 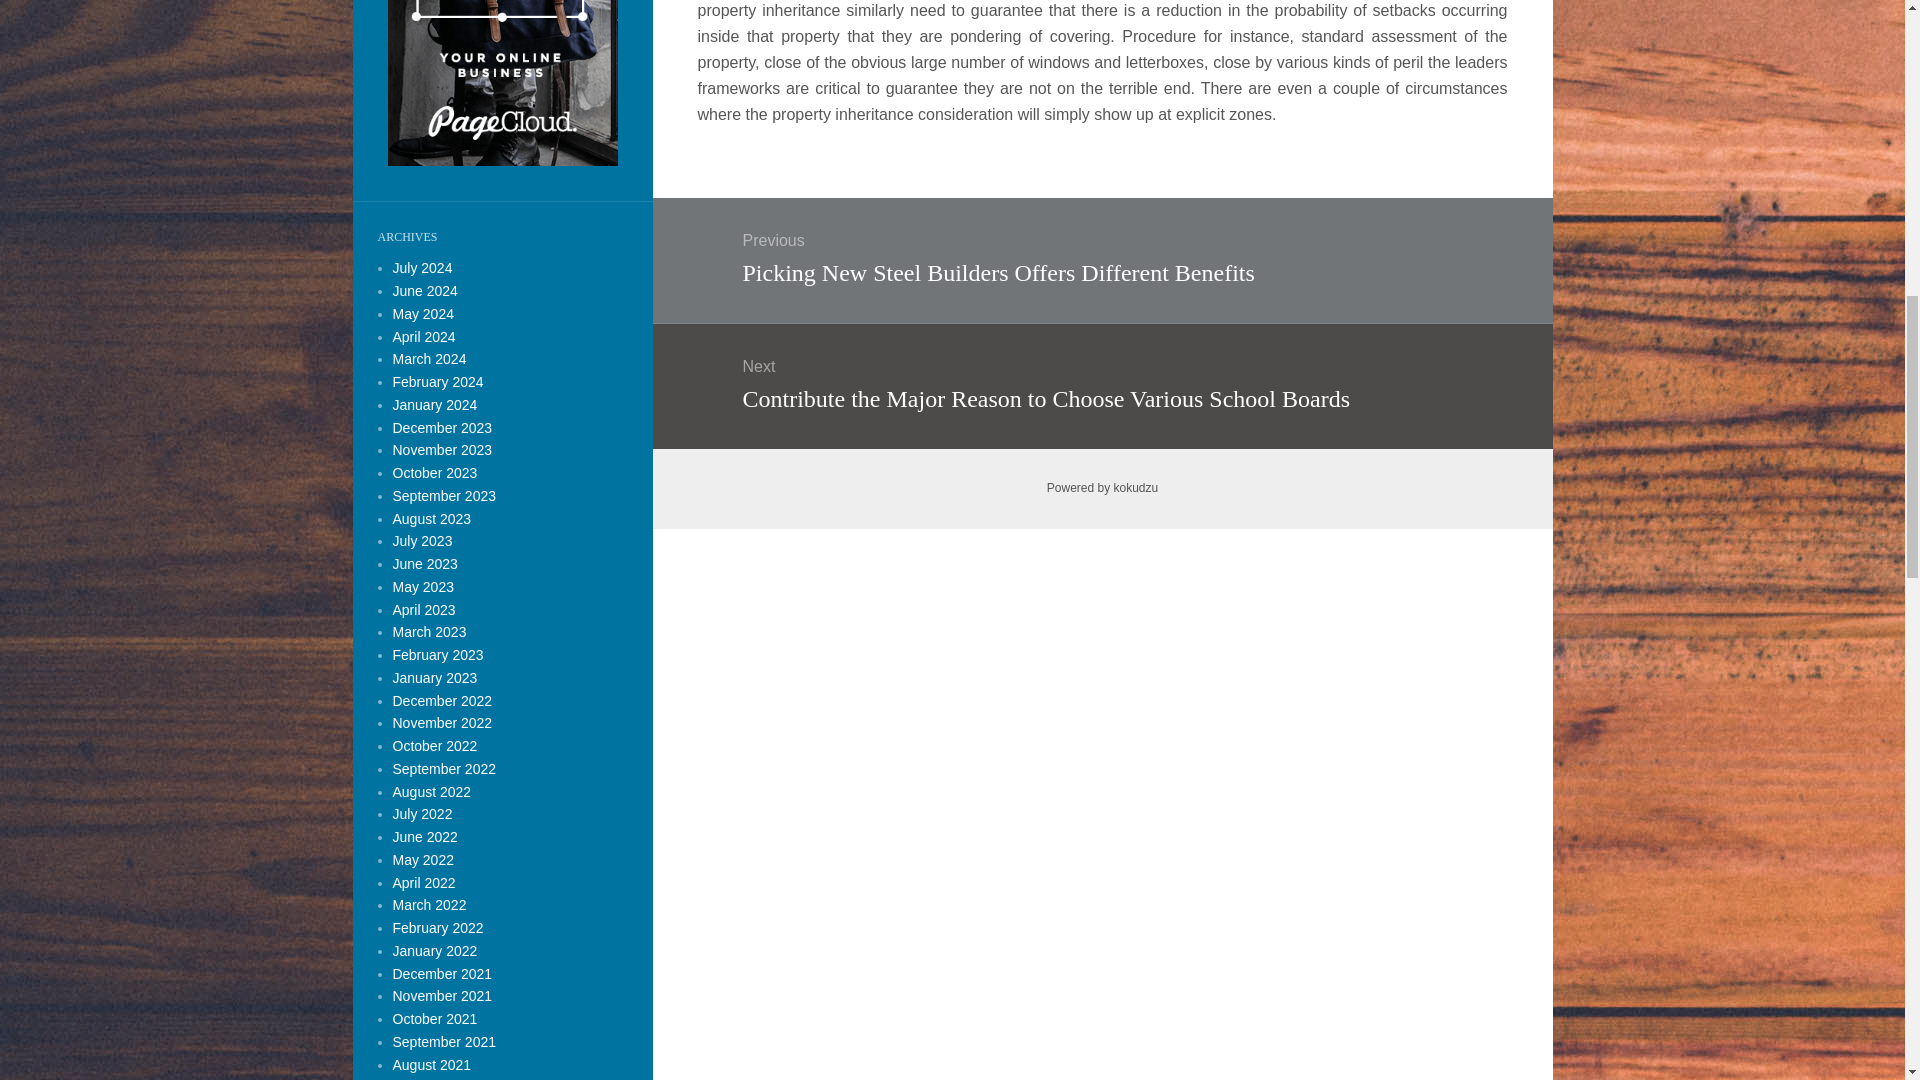 What do you see at coordinates (423, 609) in the screenshot?
I see `April 2023` at bounding box center [423, 609].